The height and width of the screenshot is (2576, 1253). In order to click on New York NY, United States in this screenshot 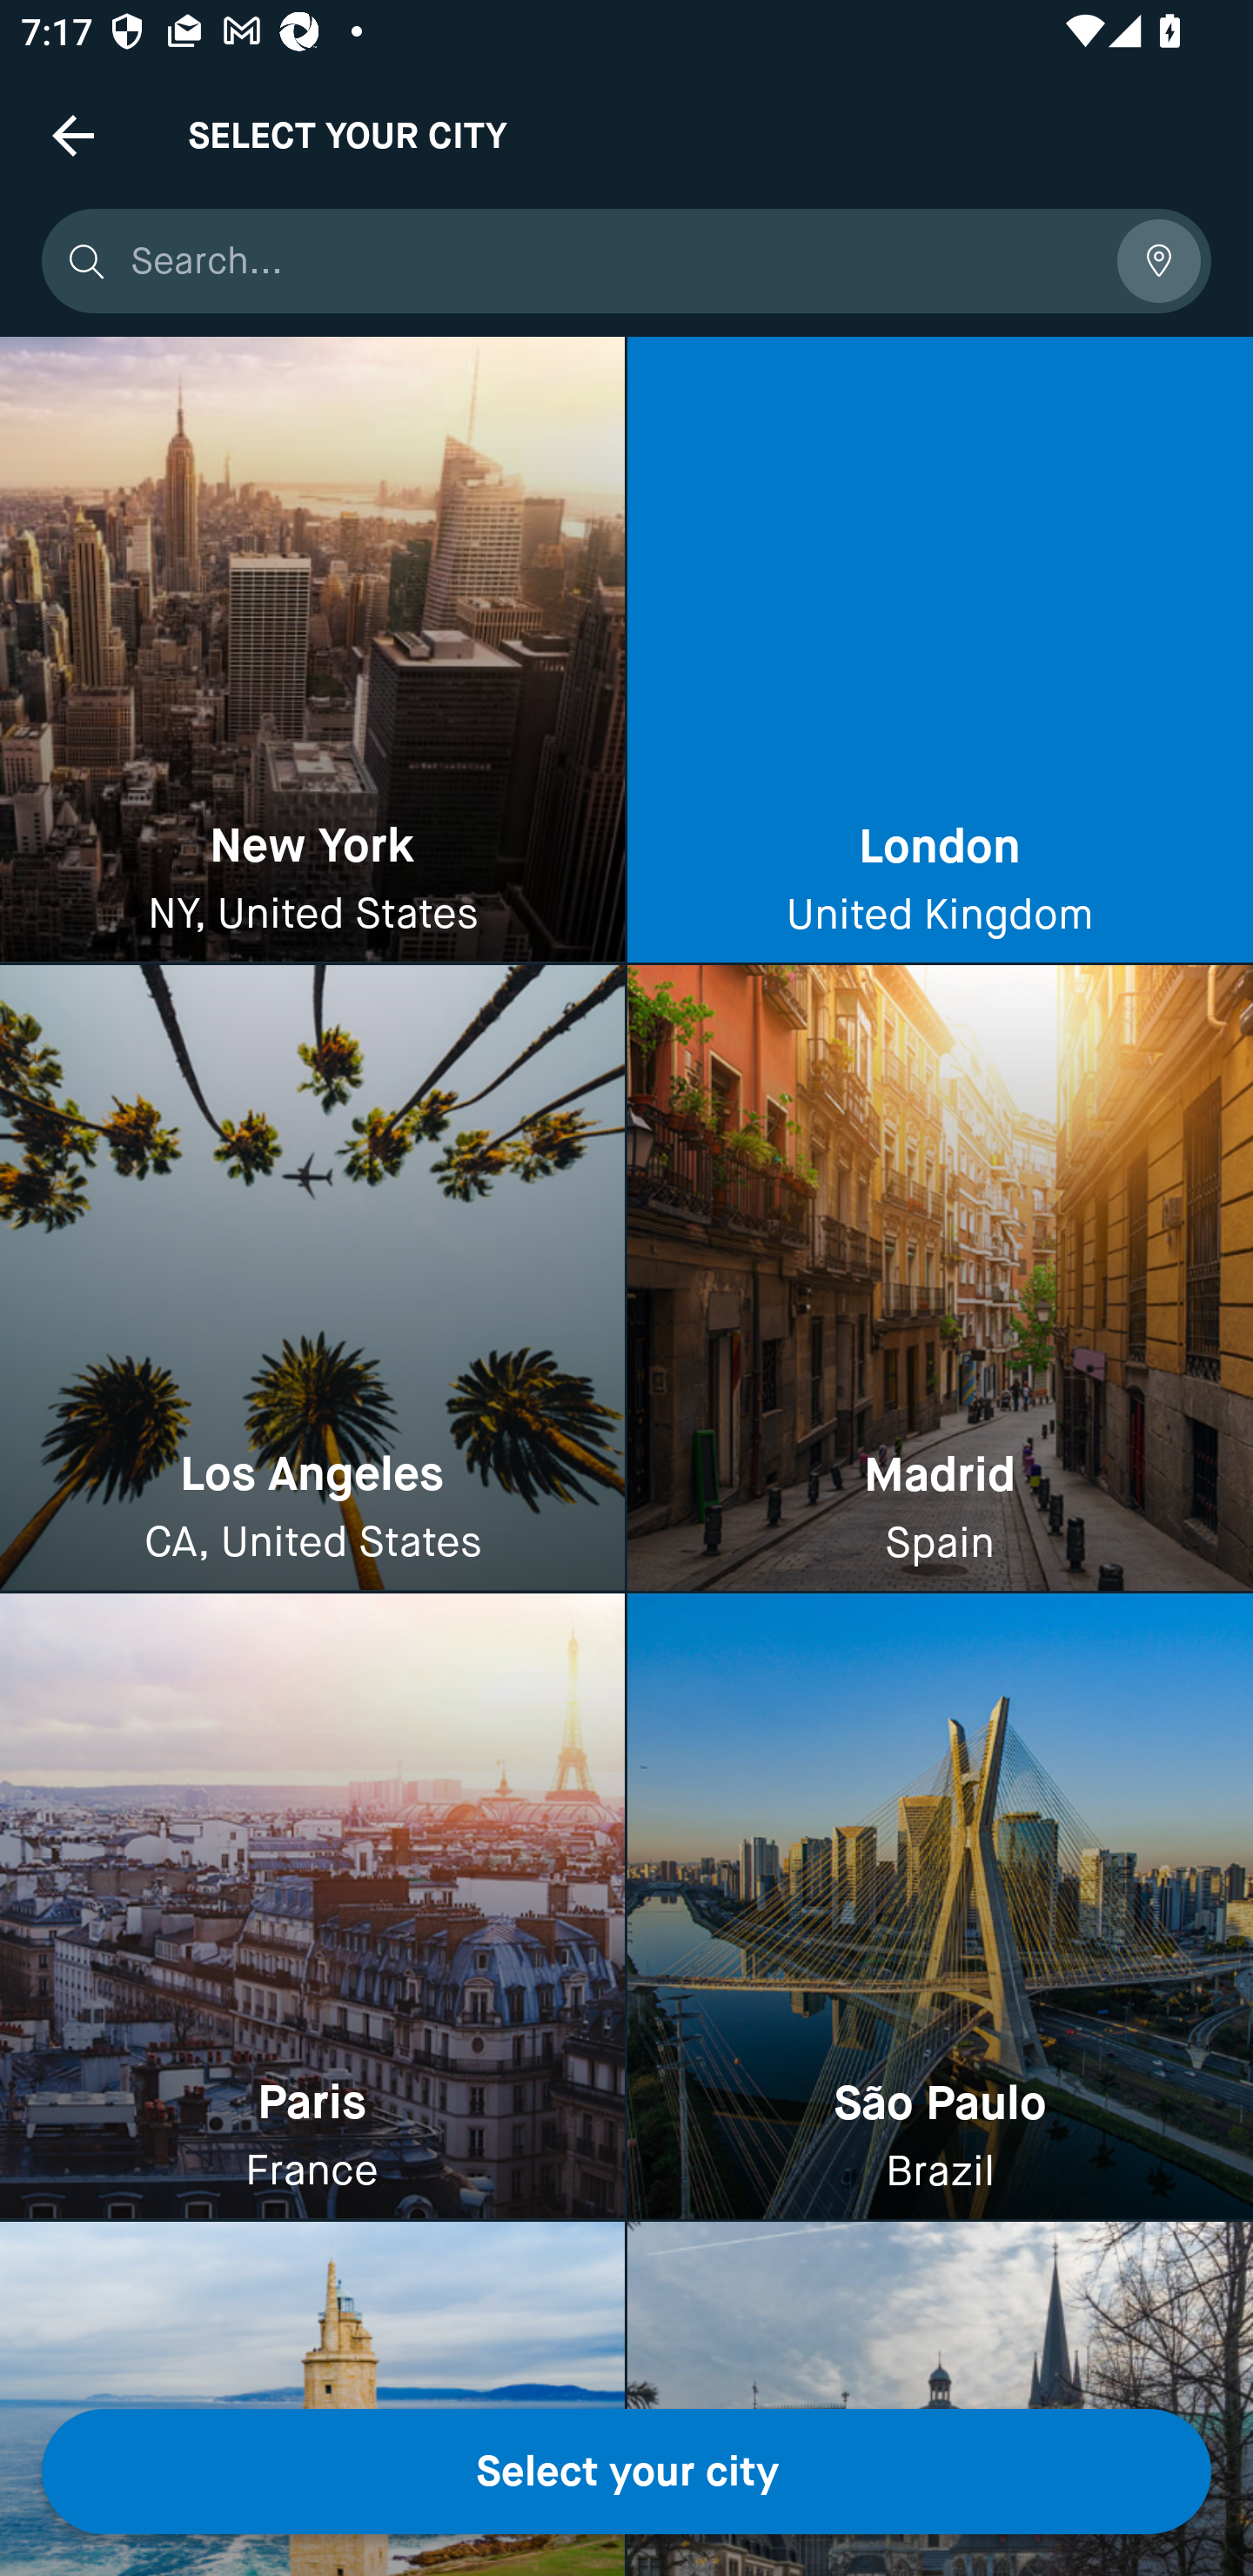, I will do `click(312, 650)`.